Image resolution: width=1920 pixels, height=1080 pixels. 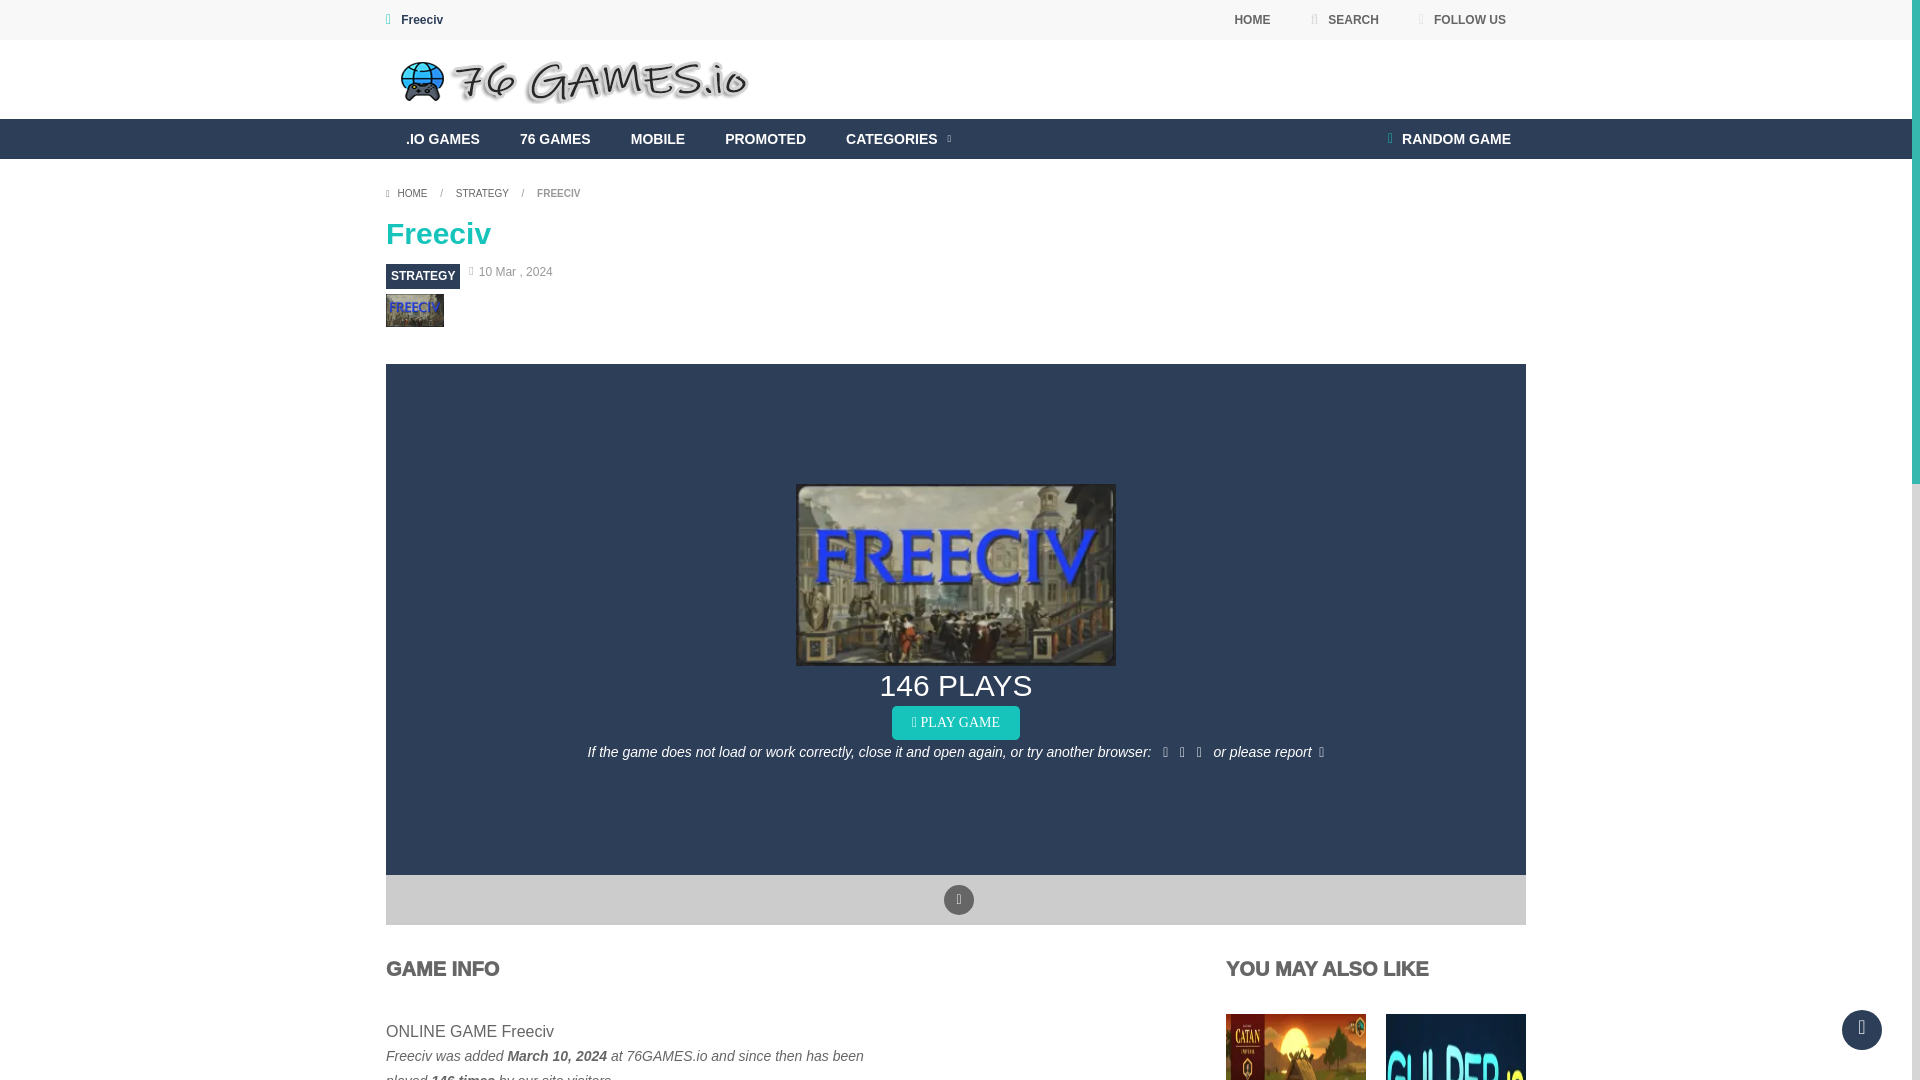 What do you see at coordinates (579, 79) in the screenshot?
I see `76GAMES` at bounding box center [579, 79].